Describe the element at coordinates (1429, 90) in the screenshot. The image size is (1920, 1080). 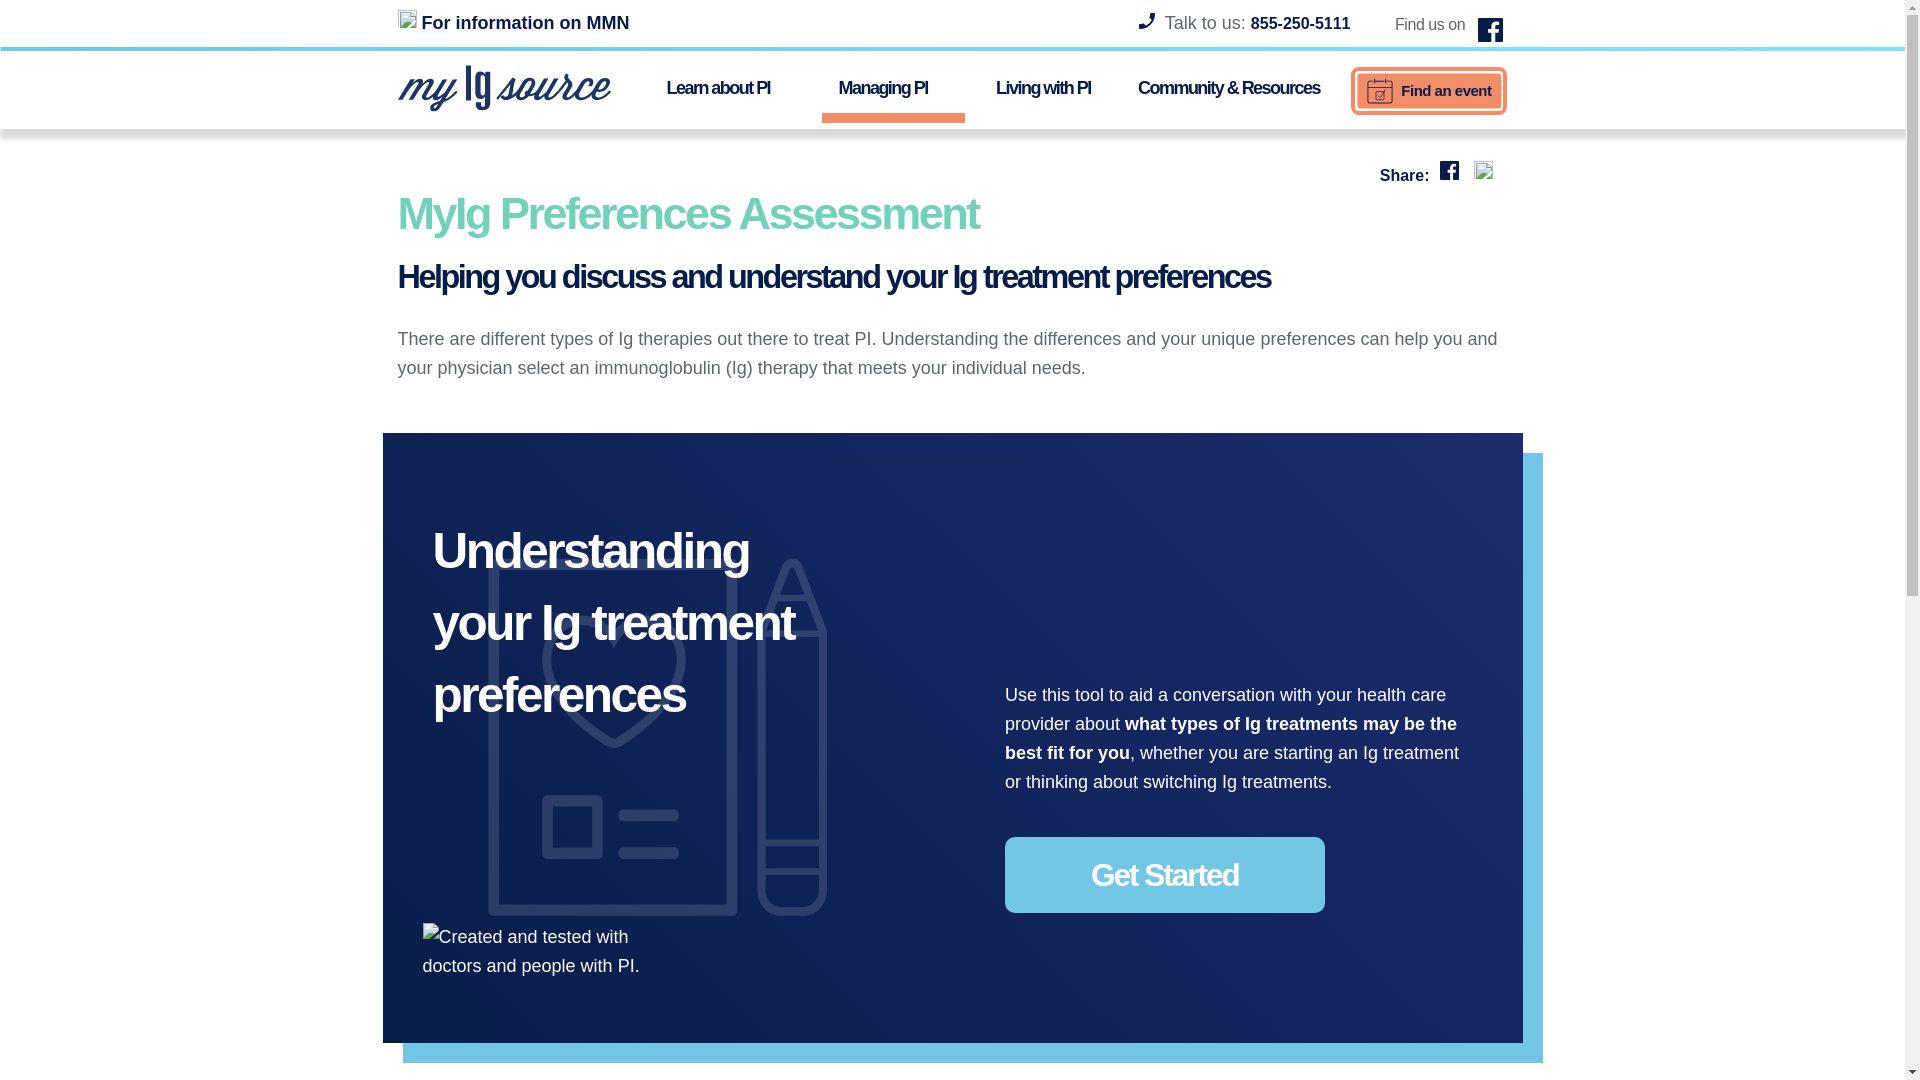
I see `Find an event` at that location.